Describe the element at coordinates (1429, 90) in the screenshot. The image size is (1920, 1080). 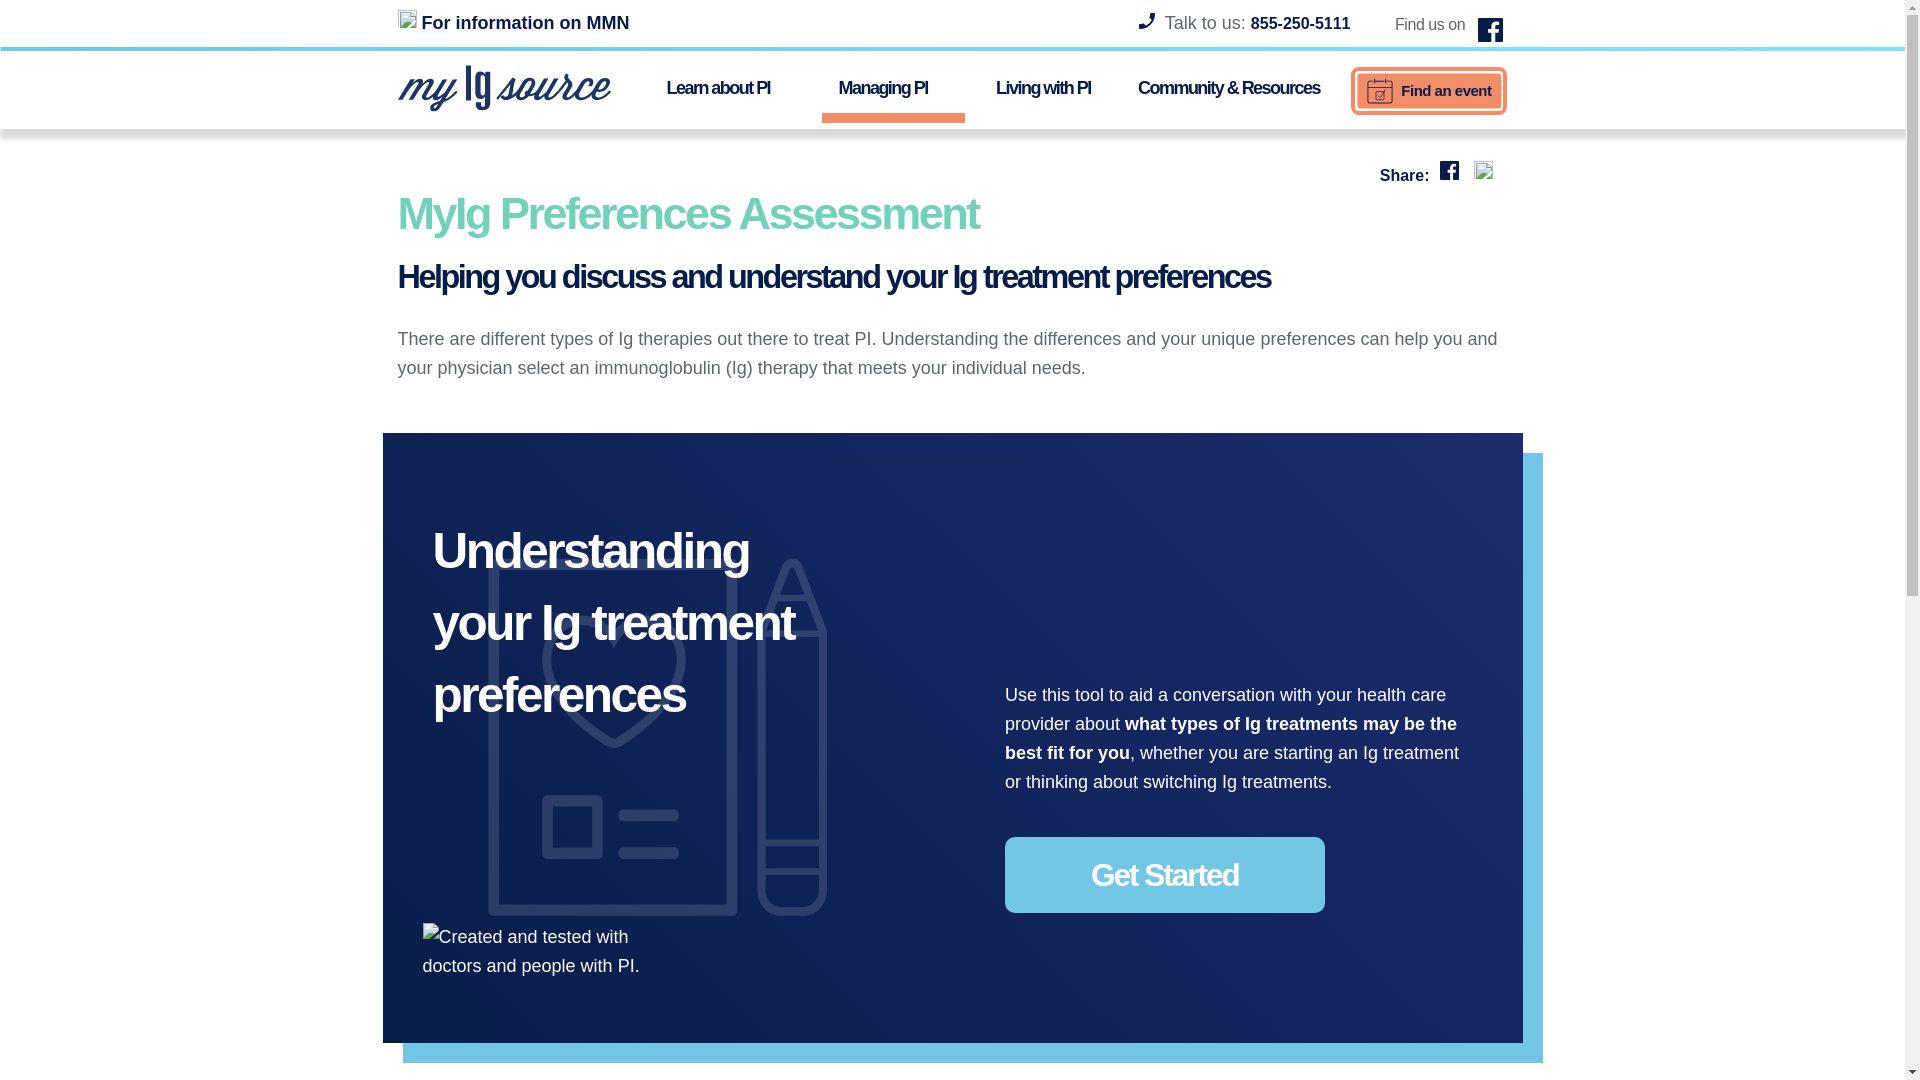
I see `Find an event` at that location.